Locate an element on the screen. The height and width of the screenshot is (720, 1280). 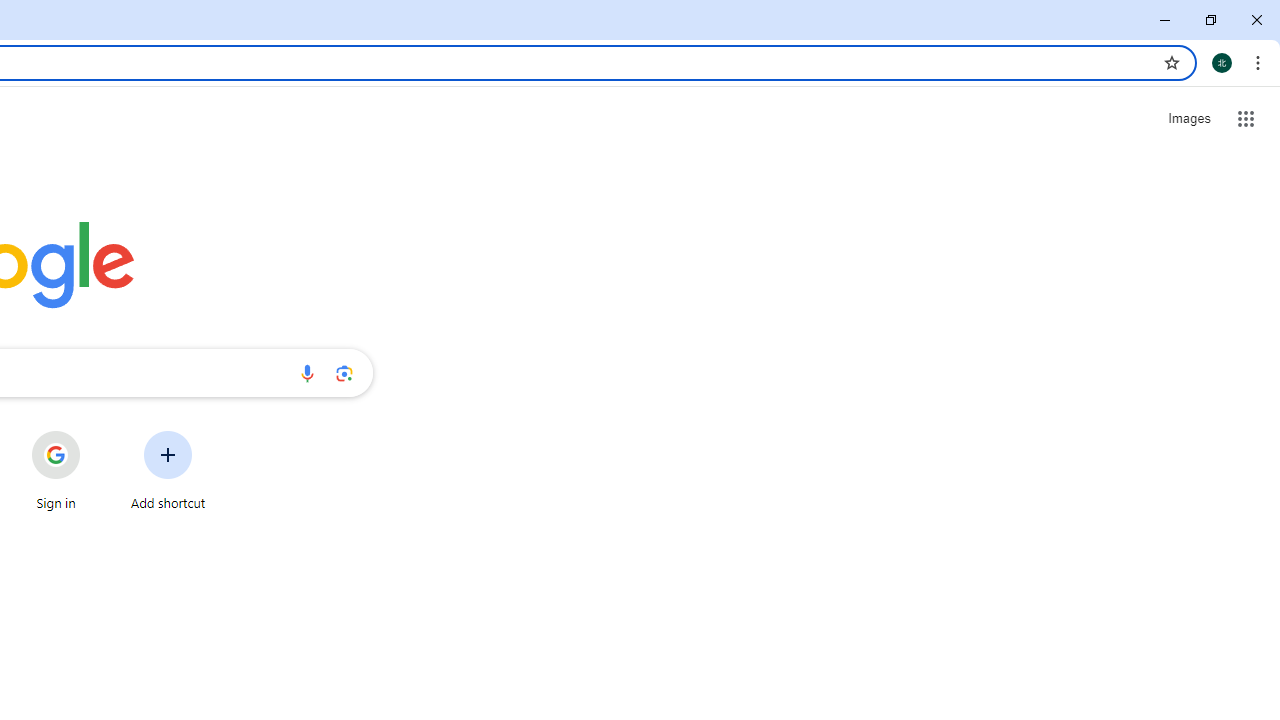
Minimalist is located at coordinates (281, 160).